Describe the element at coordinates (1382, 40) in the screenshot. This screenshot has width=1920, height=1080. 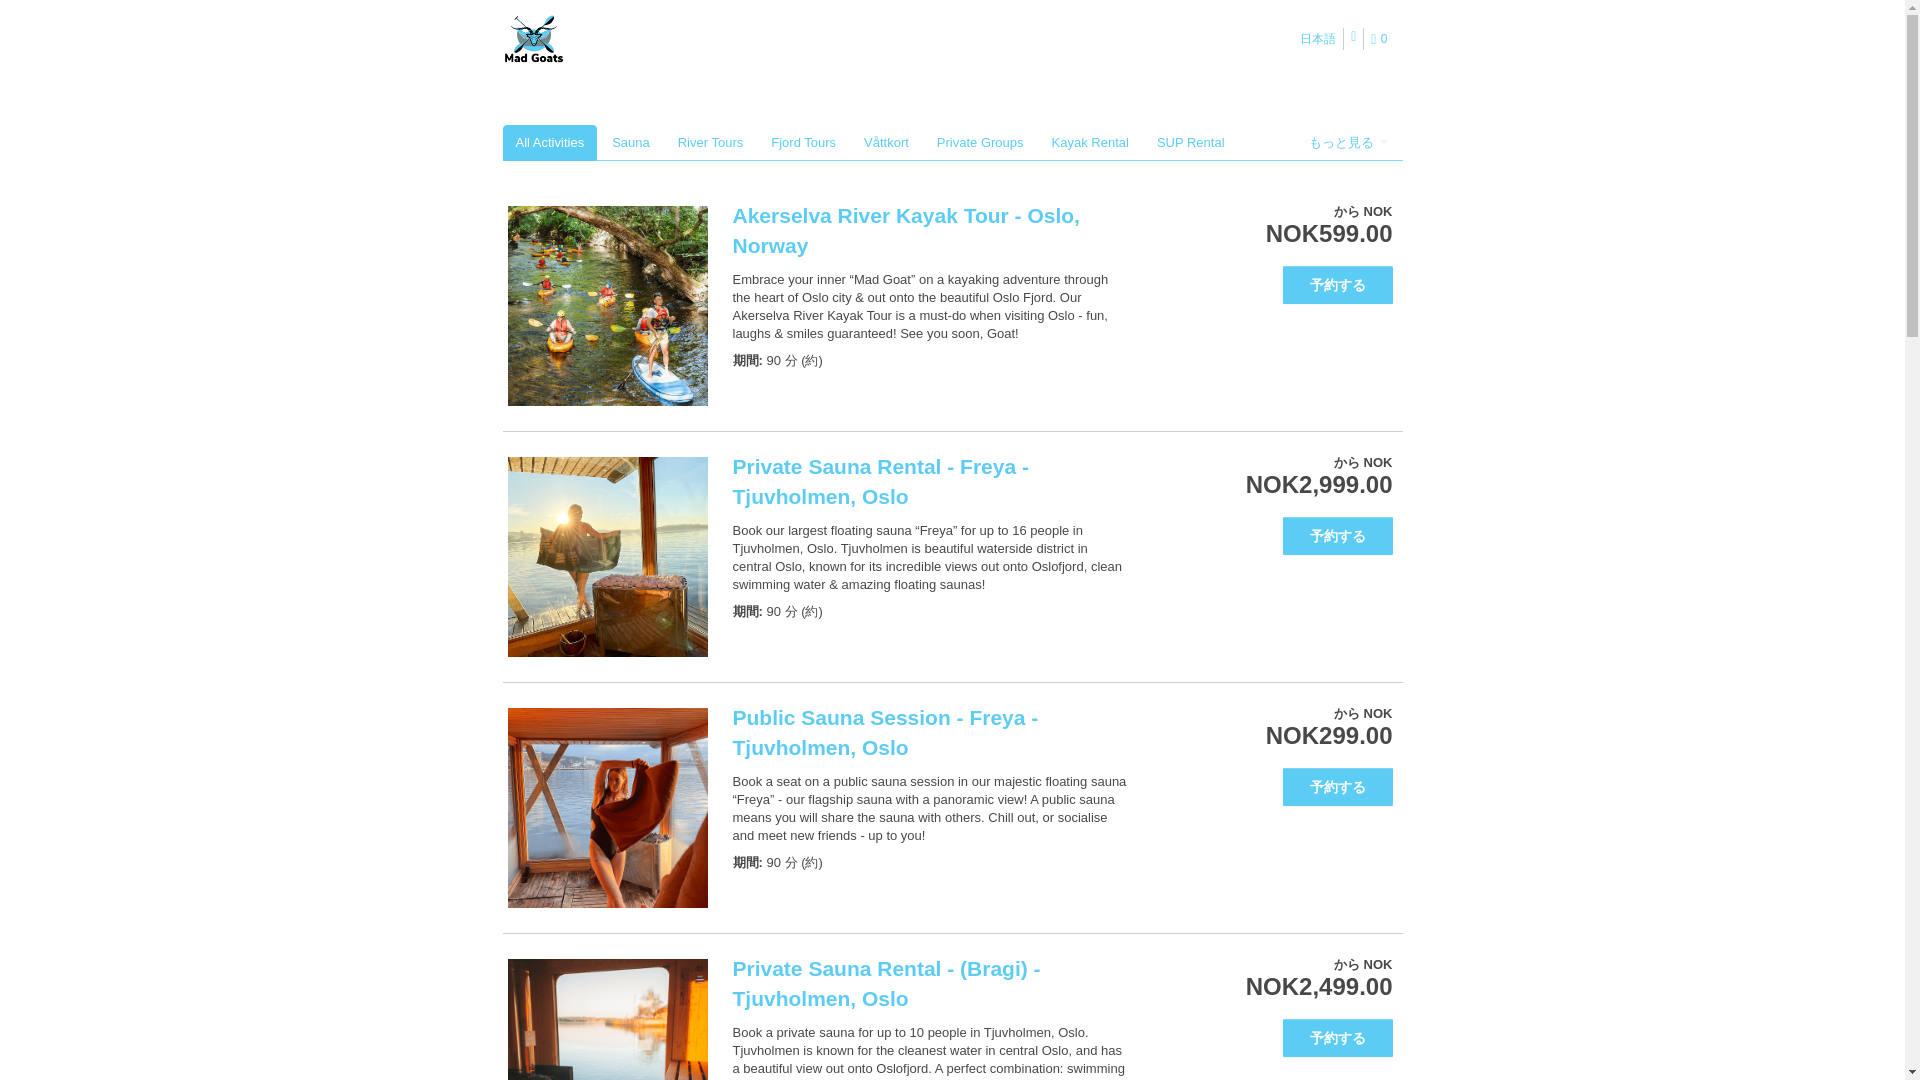
I see `0` at that location.